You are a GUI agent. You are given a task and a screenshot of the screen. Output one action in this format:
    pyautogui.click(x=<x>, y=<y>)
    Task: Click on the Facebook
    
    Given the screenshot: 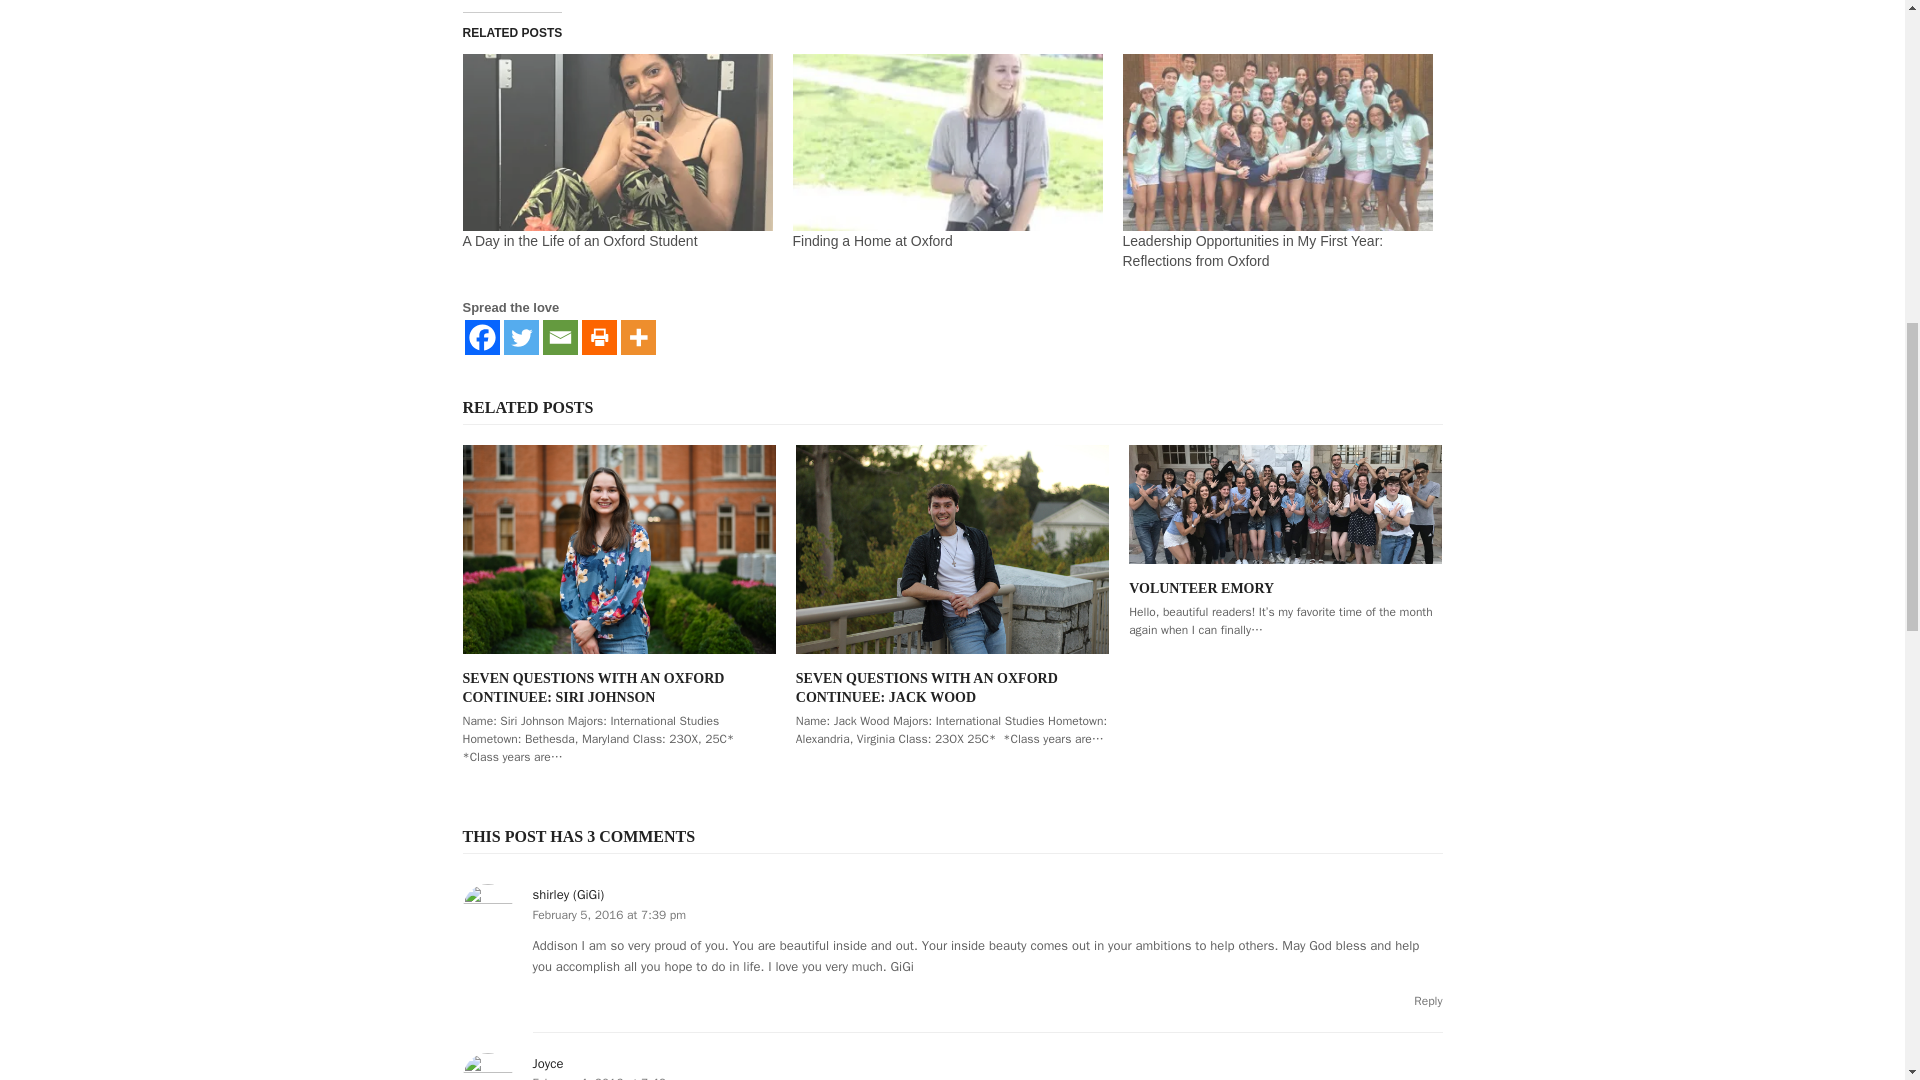 What is the action you would take?
    pyautogui.click(x=482, y=337)
    